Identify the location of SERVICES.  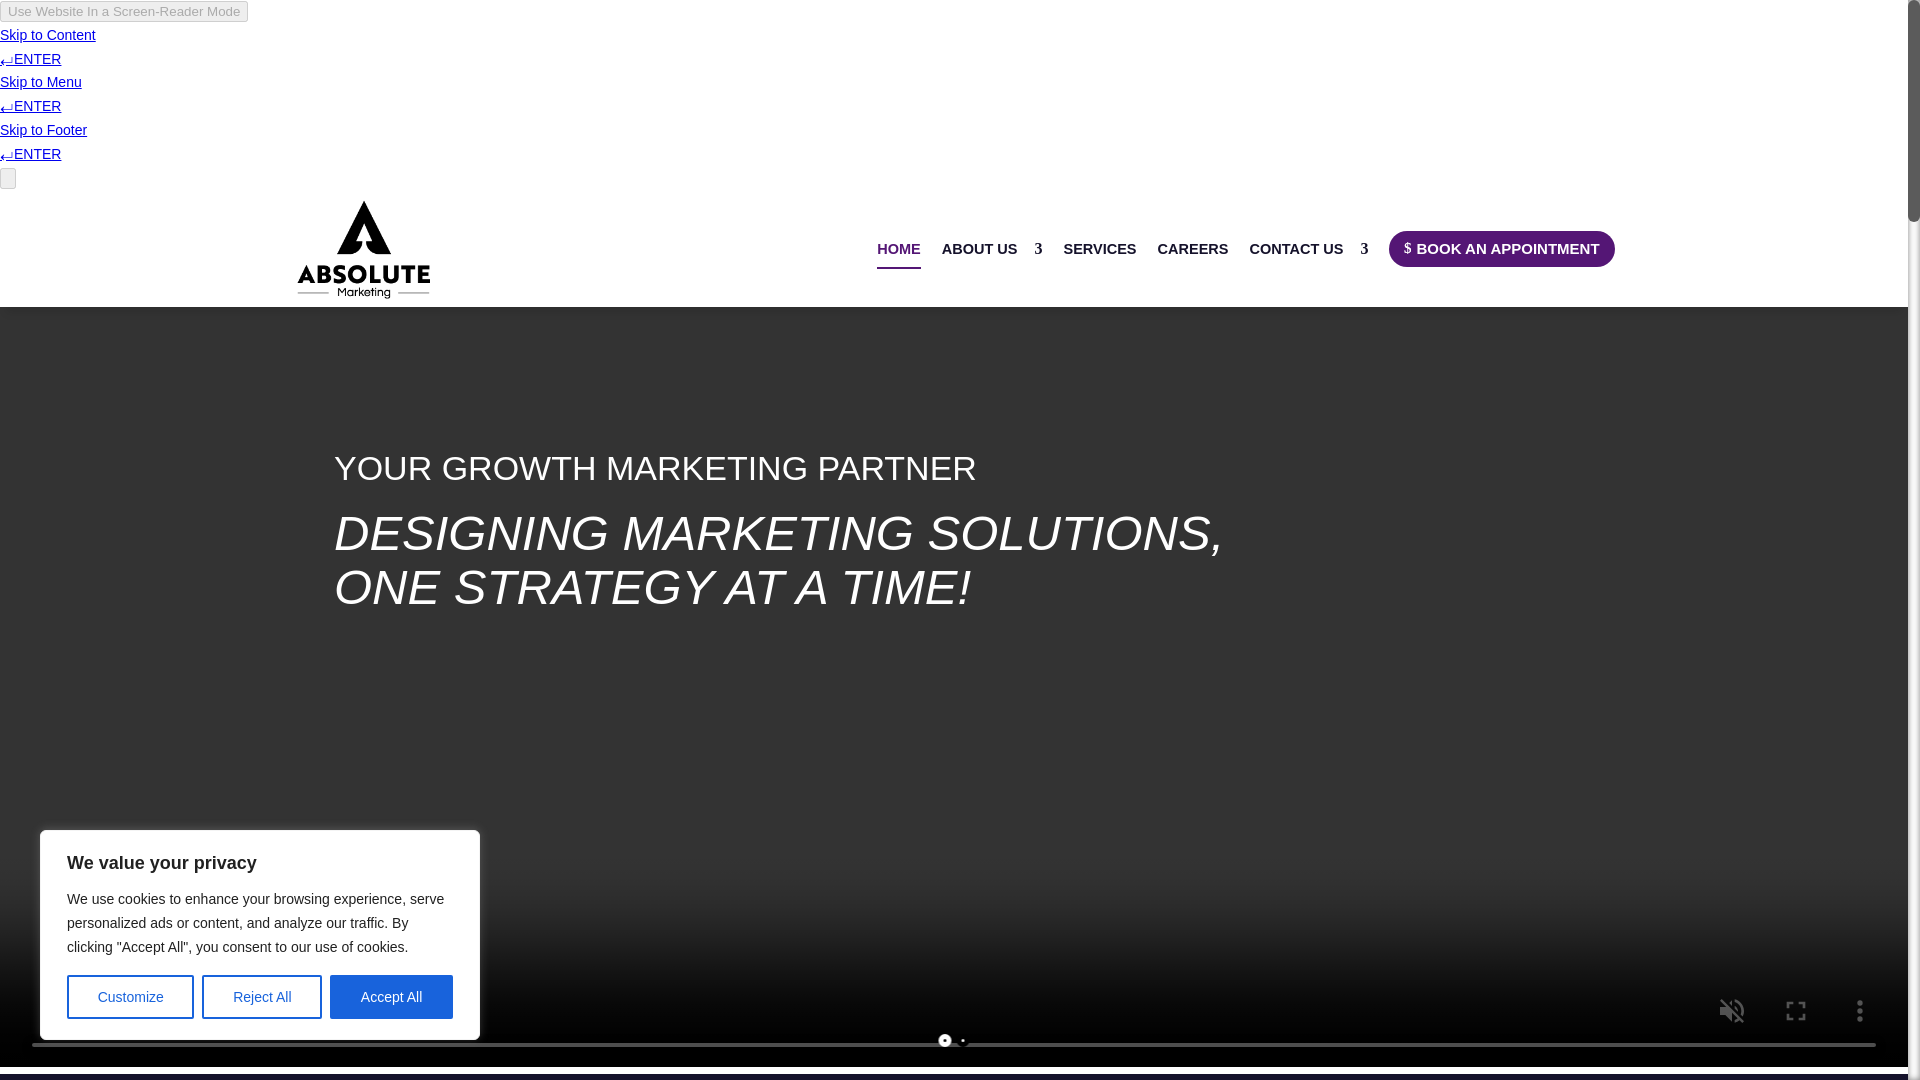
(1100, 248).